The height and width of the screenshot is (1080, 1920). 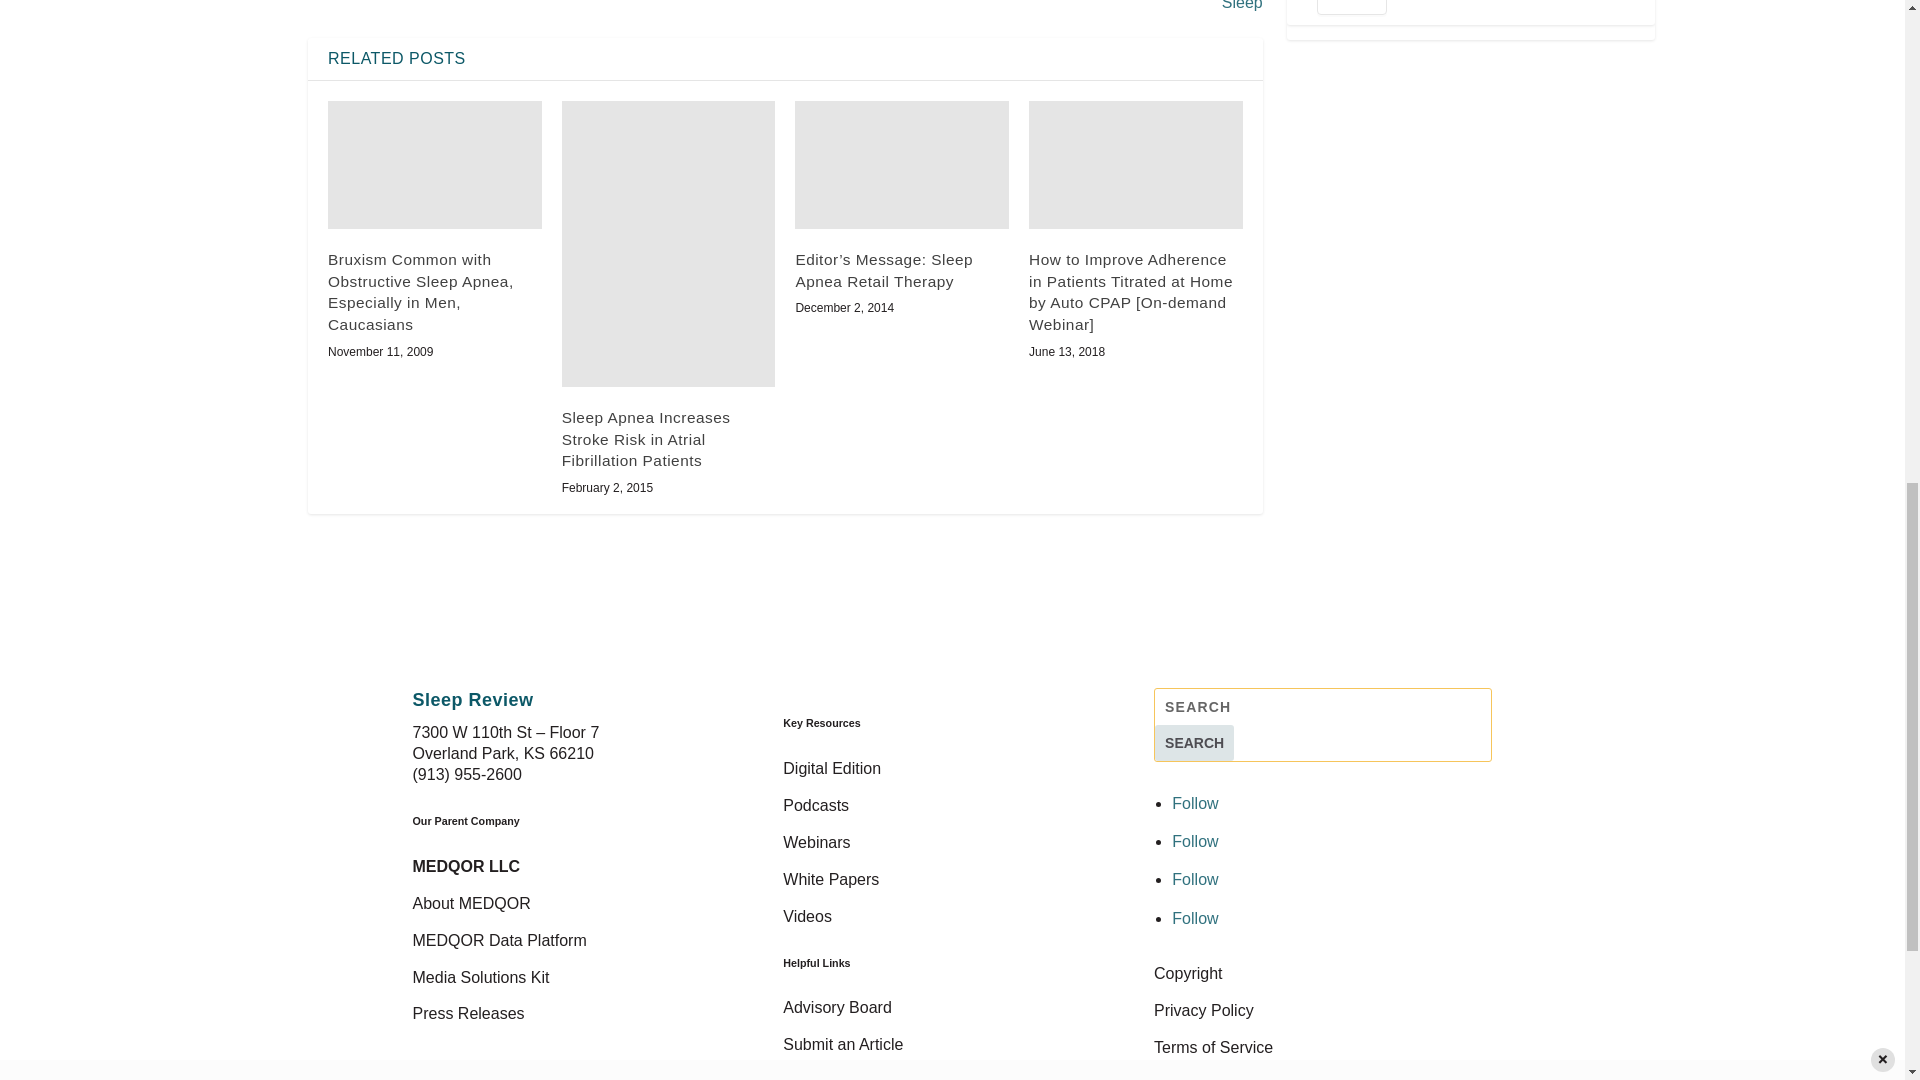 What do you see at coordinates (1194, 742) in the screenshot?
I see `Search` at bounding box center [1194, 742].